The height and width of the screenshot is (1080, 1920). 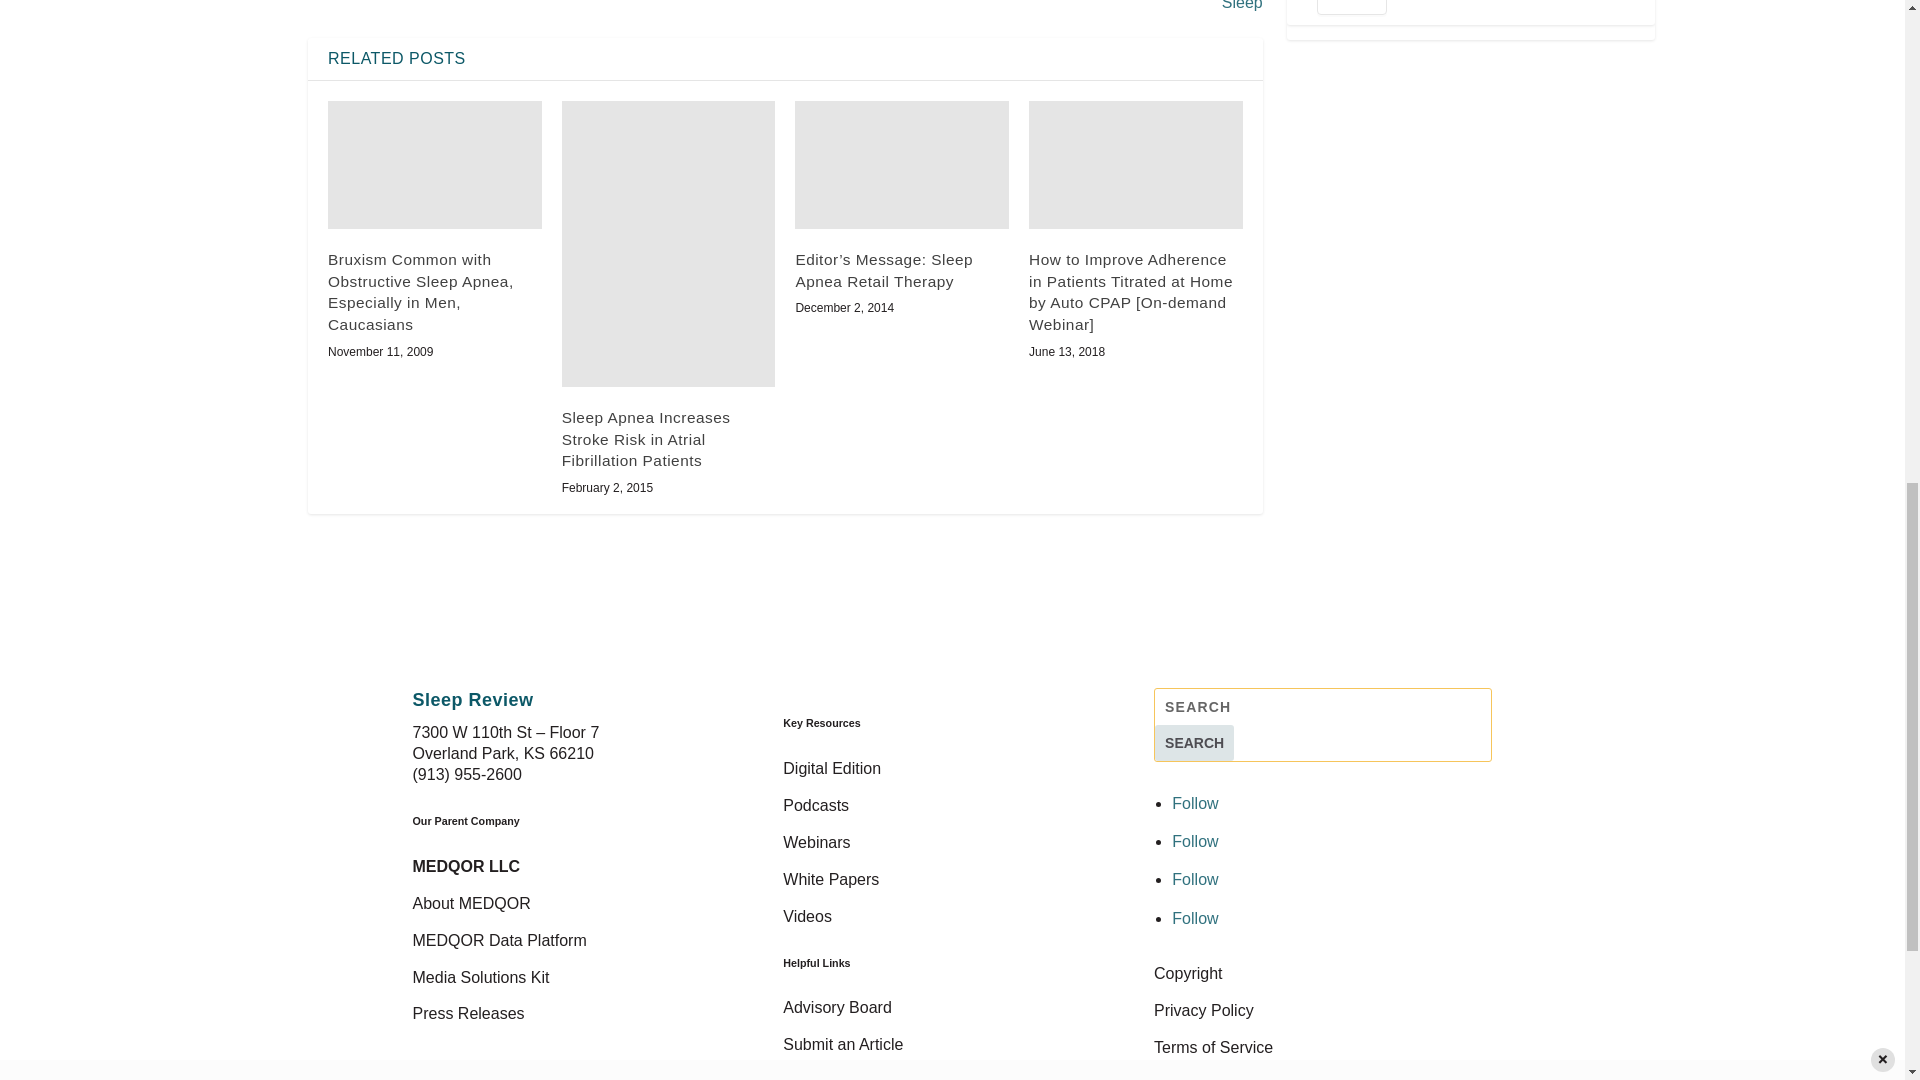 What do you see at coordinates (1194, 742) in the screenshot?
I see `Search` at bounding box center [1194, 742].